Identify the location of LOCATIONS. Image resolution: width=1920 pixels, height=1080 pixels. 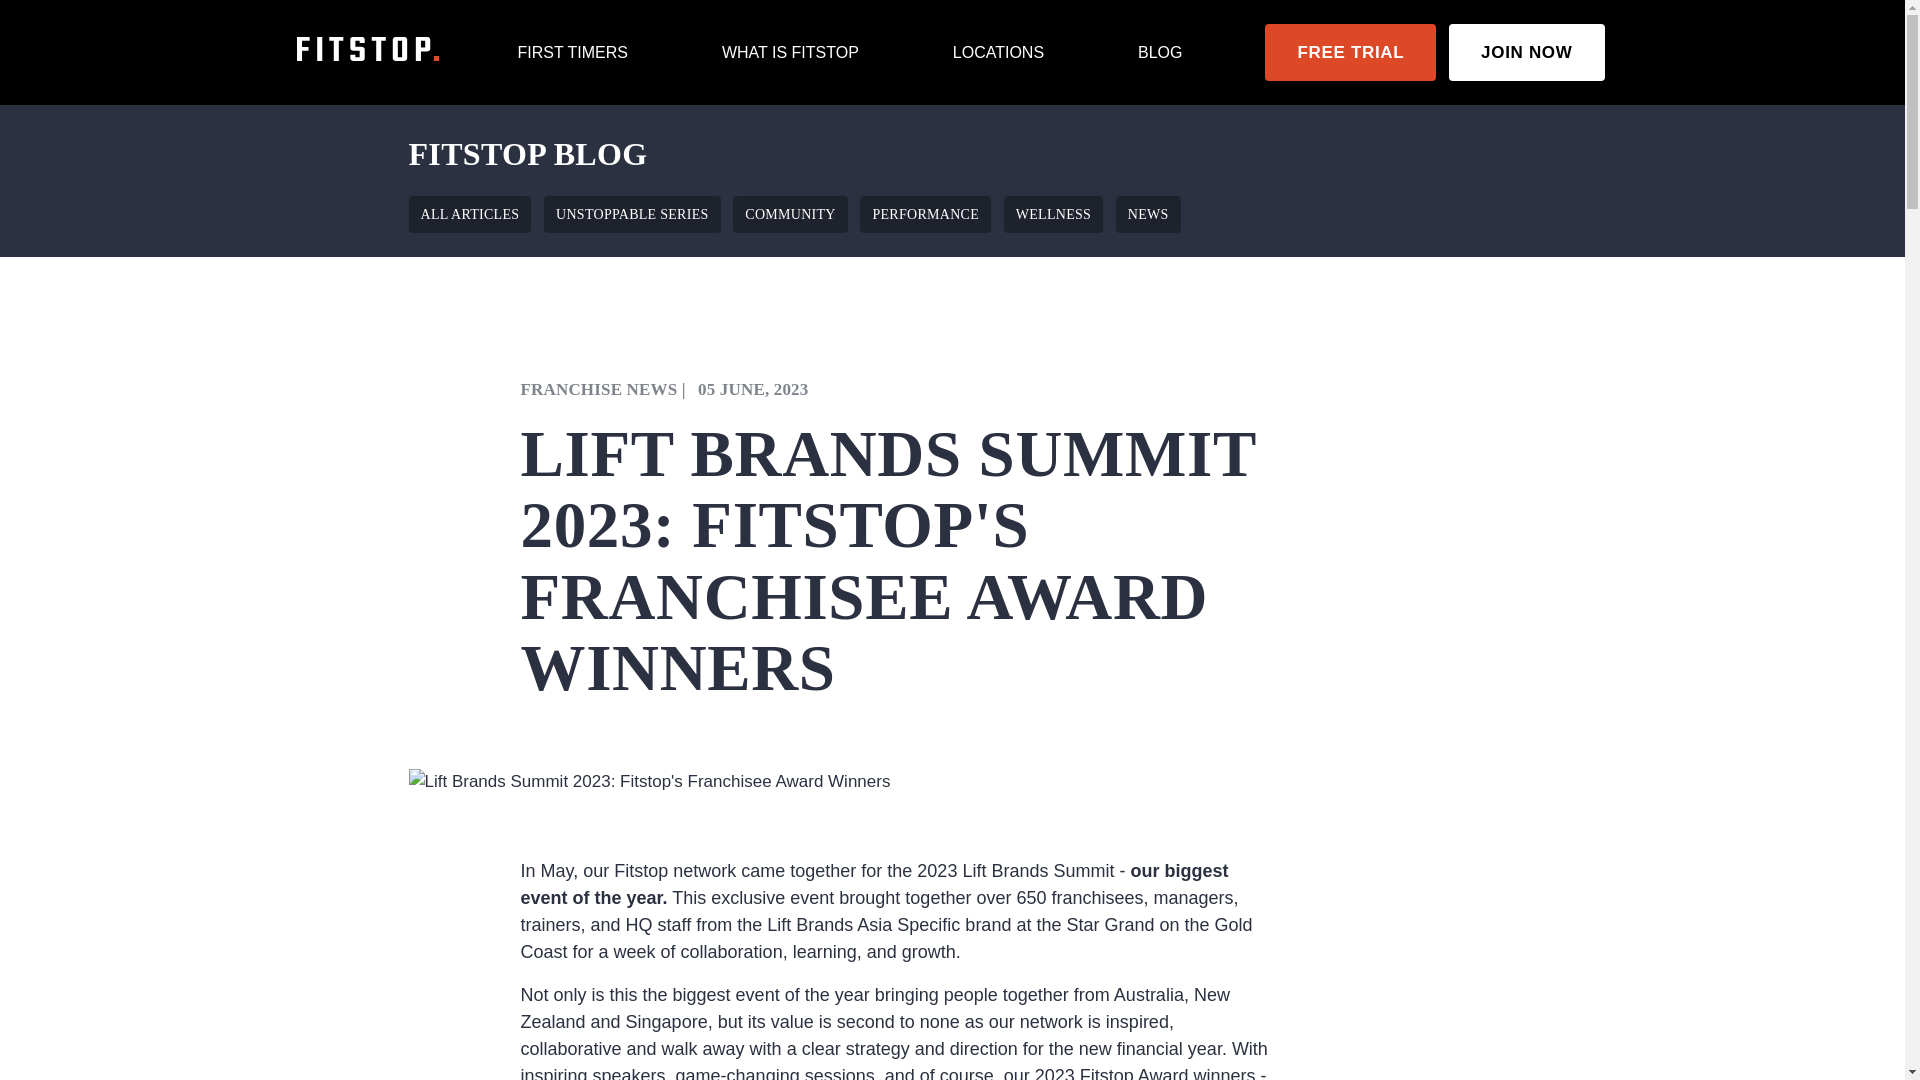
(998, 52).